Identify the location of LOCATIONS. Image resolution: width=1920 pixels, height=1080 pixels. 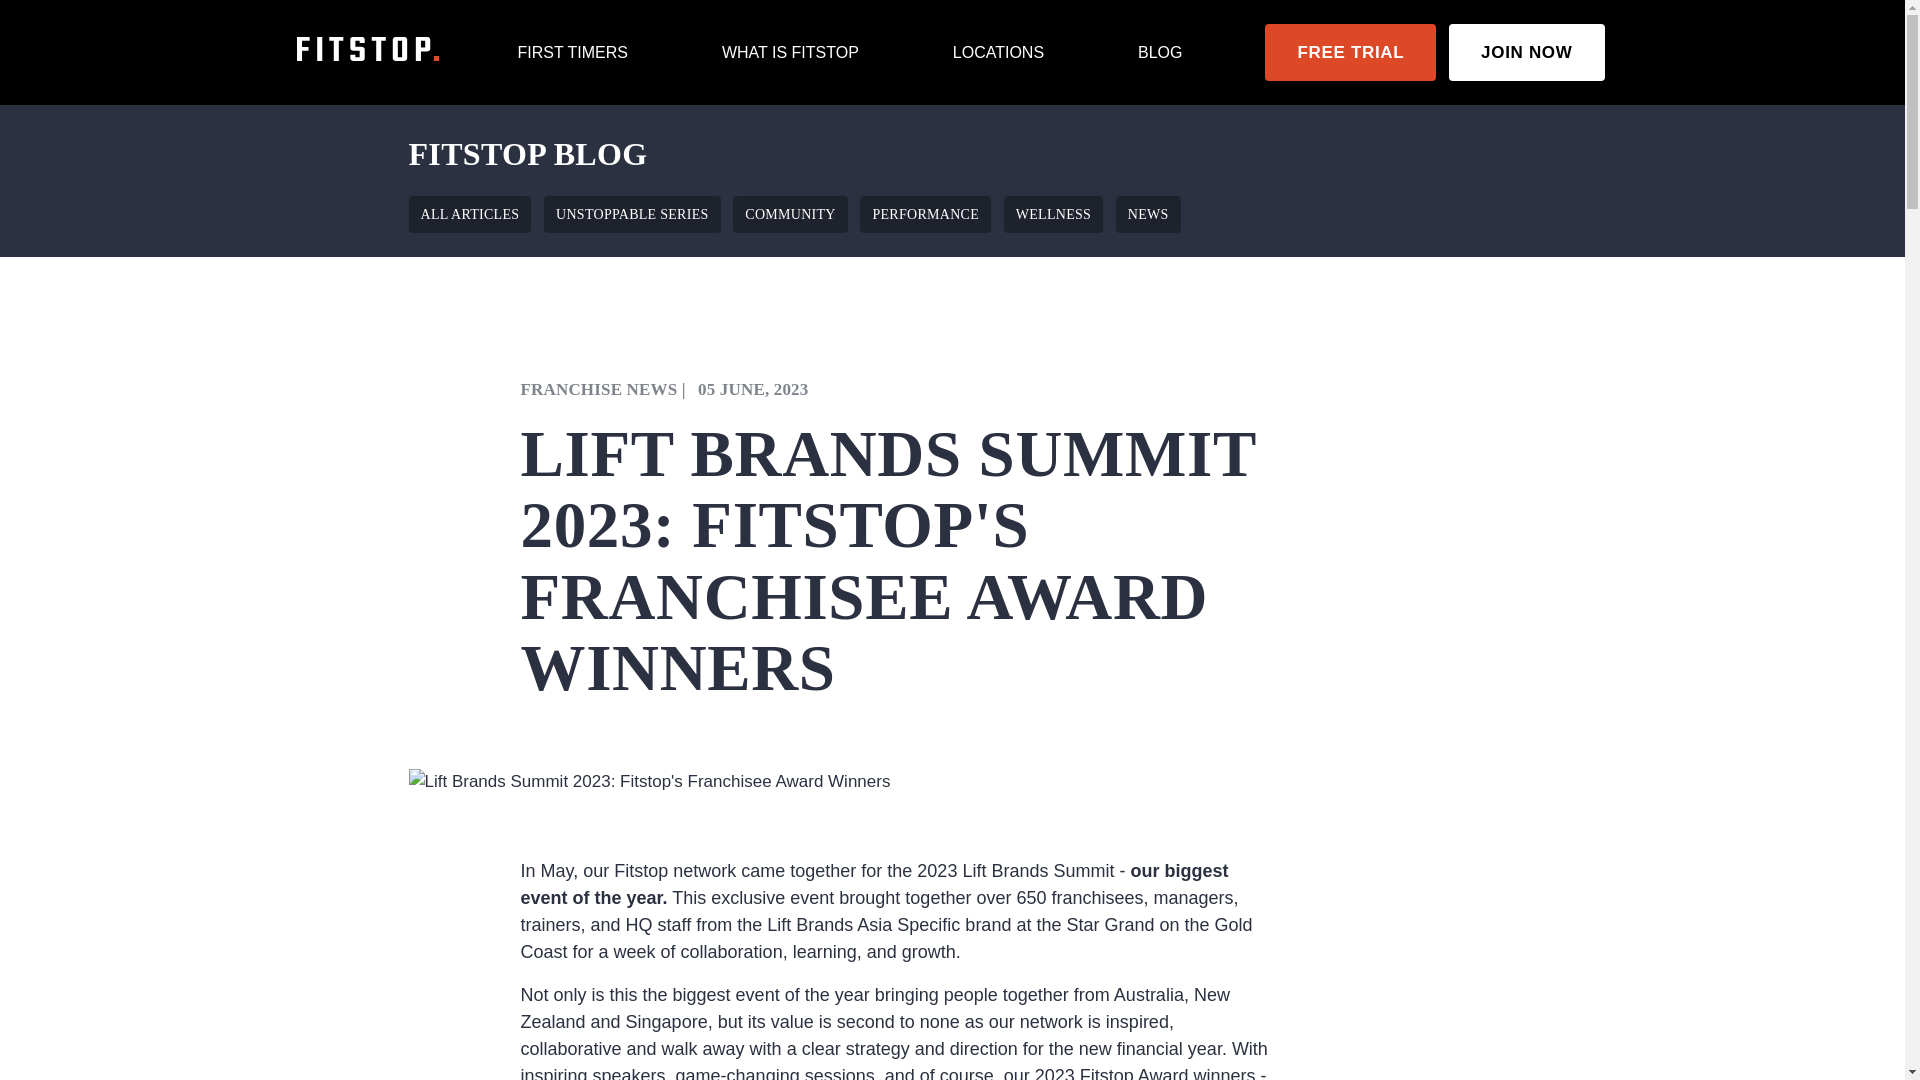
(998, 52).